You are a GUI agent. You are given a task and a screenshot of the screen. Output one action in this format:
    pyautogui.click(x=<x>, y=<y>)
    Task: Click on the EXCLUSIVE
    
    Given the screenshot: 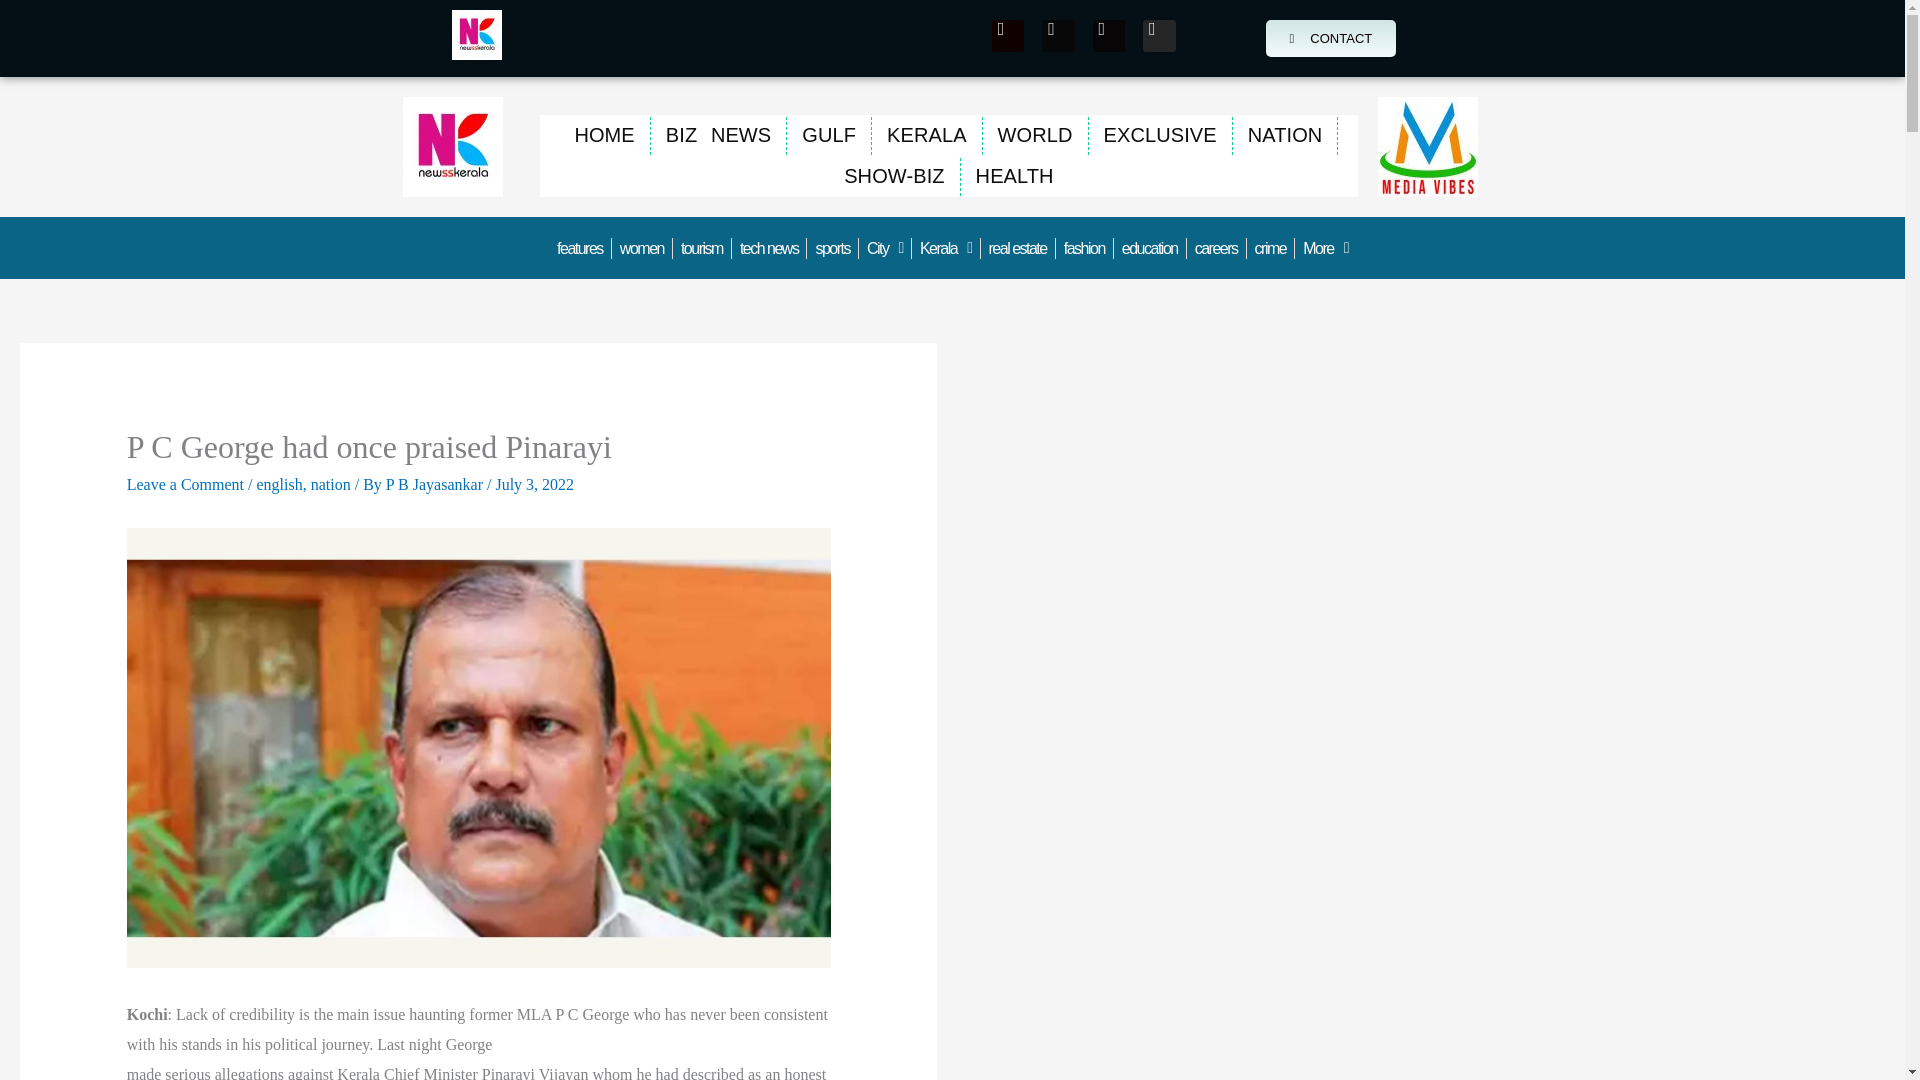 What is the action you would take?
    pyautogui.click(x=1160, y=134)
    